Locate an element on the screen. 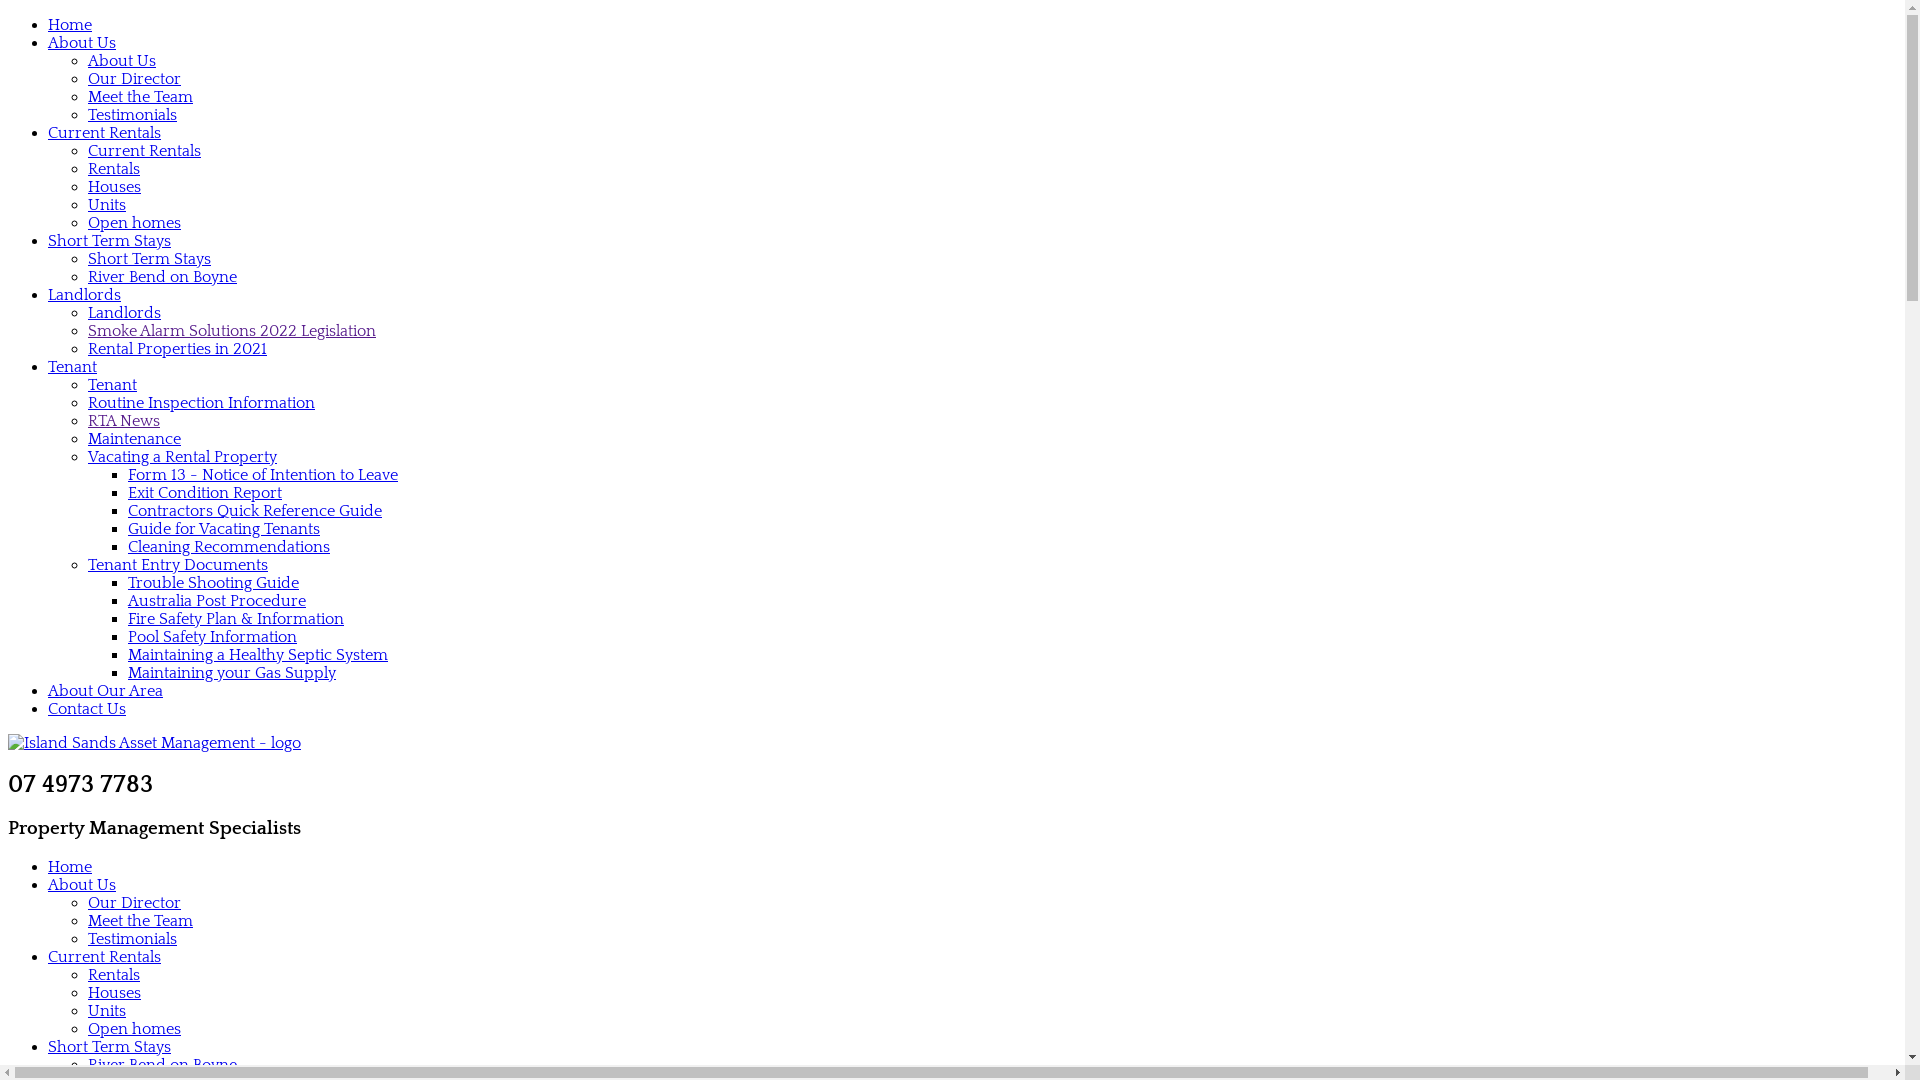  About Us is located at coordinates (82, 43).